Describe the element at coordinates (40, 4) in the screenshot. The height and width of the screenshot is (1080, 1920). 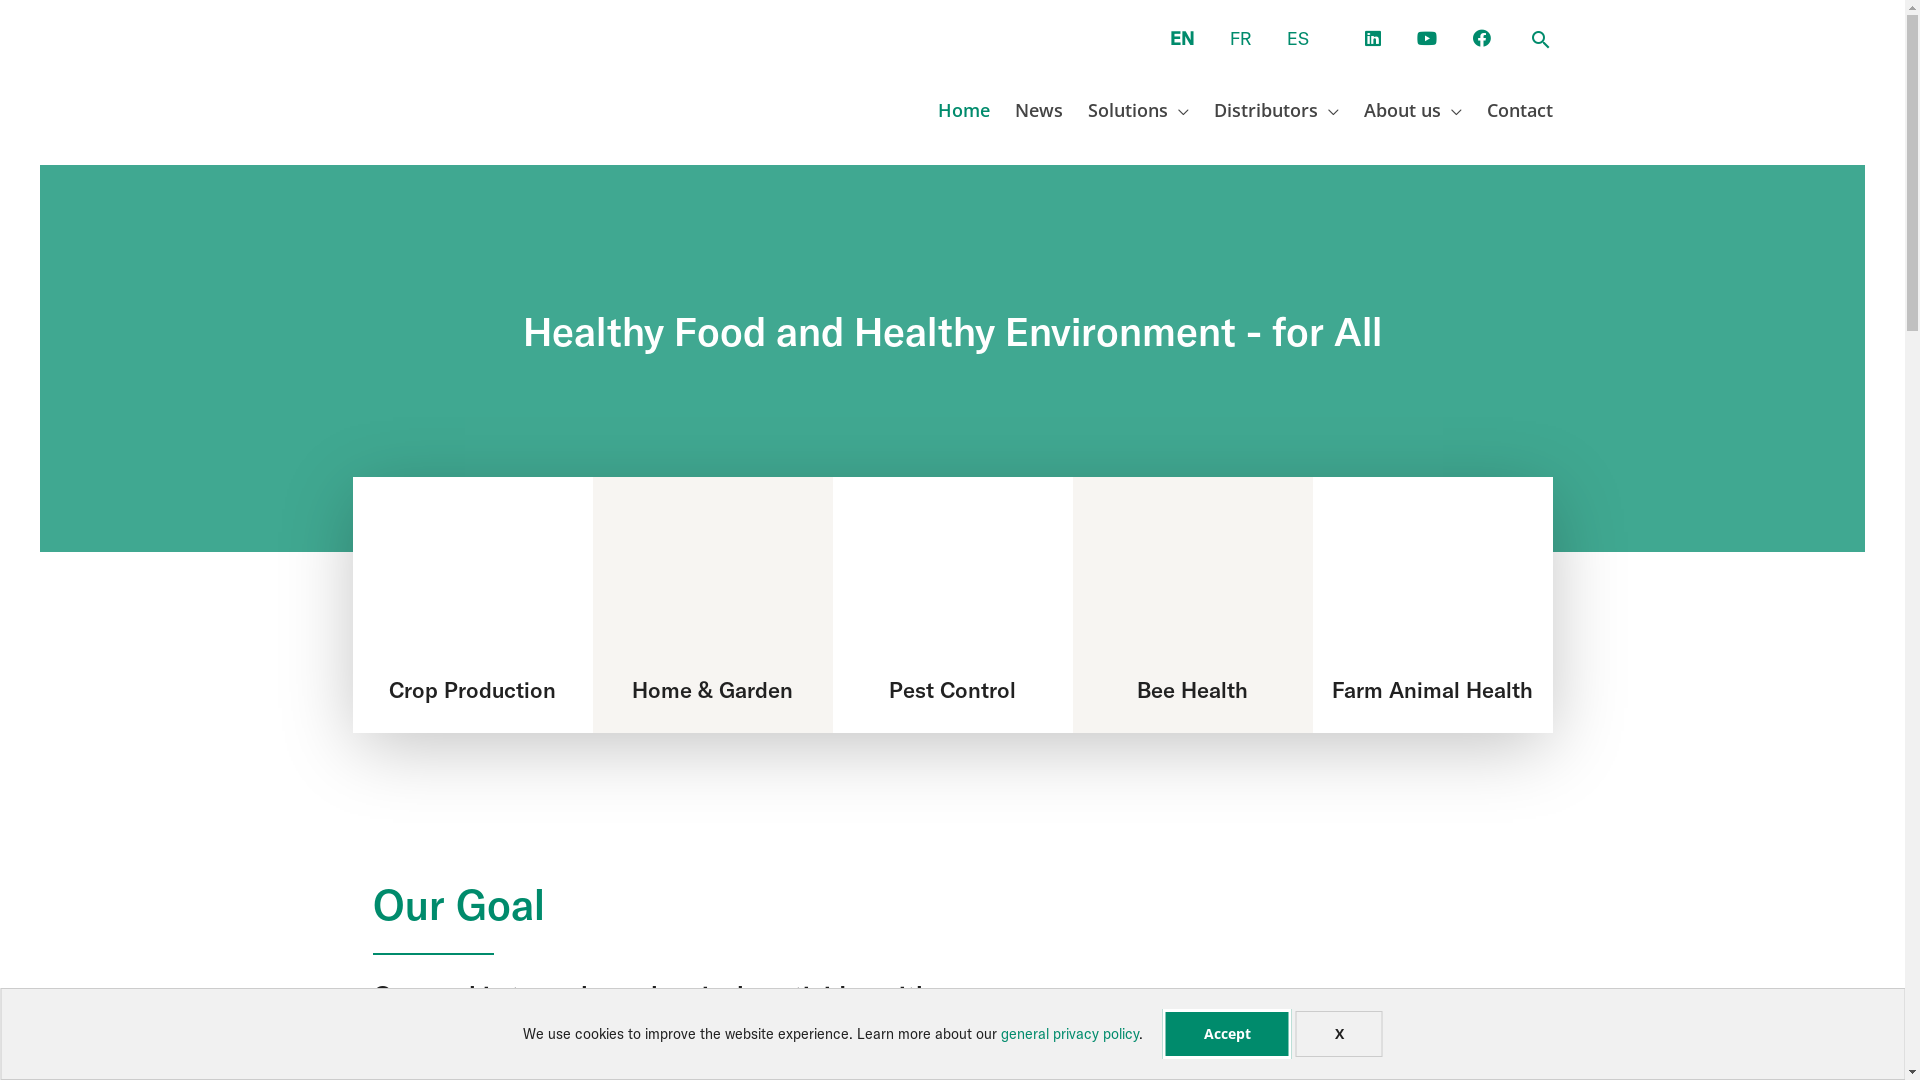
I see `Skip to content` at that location.